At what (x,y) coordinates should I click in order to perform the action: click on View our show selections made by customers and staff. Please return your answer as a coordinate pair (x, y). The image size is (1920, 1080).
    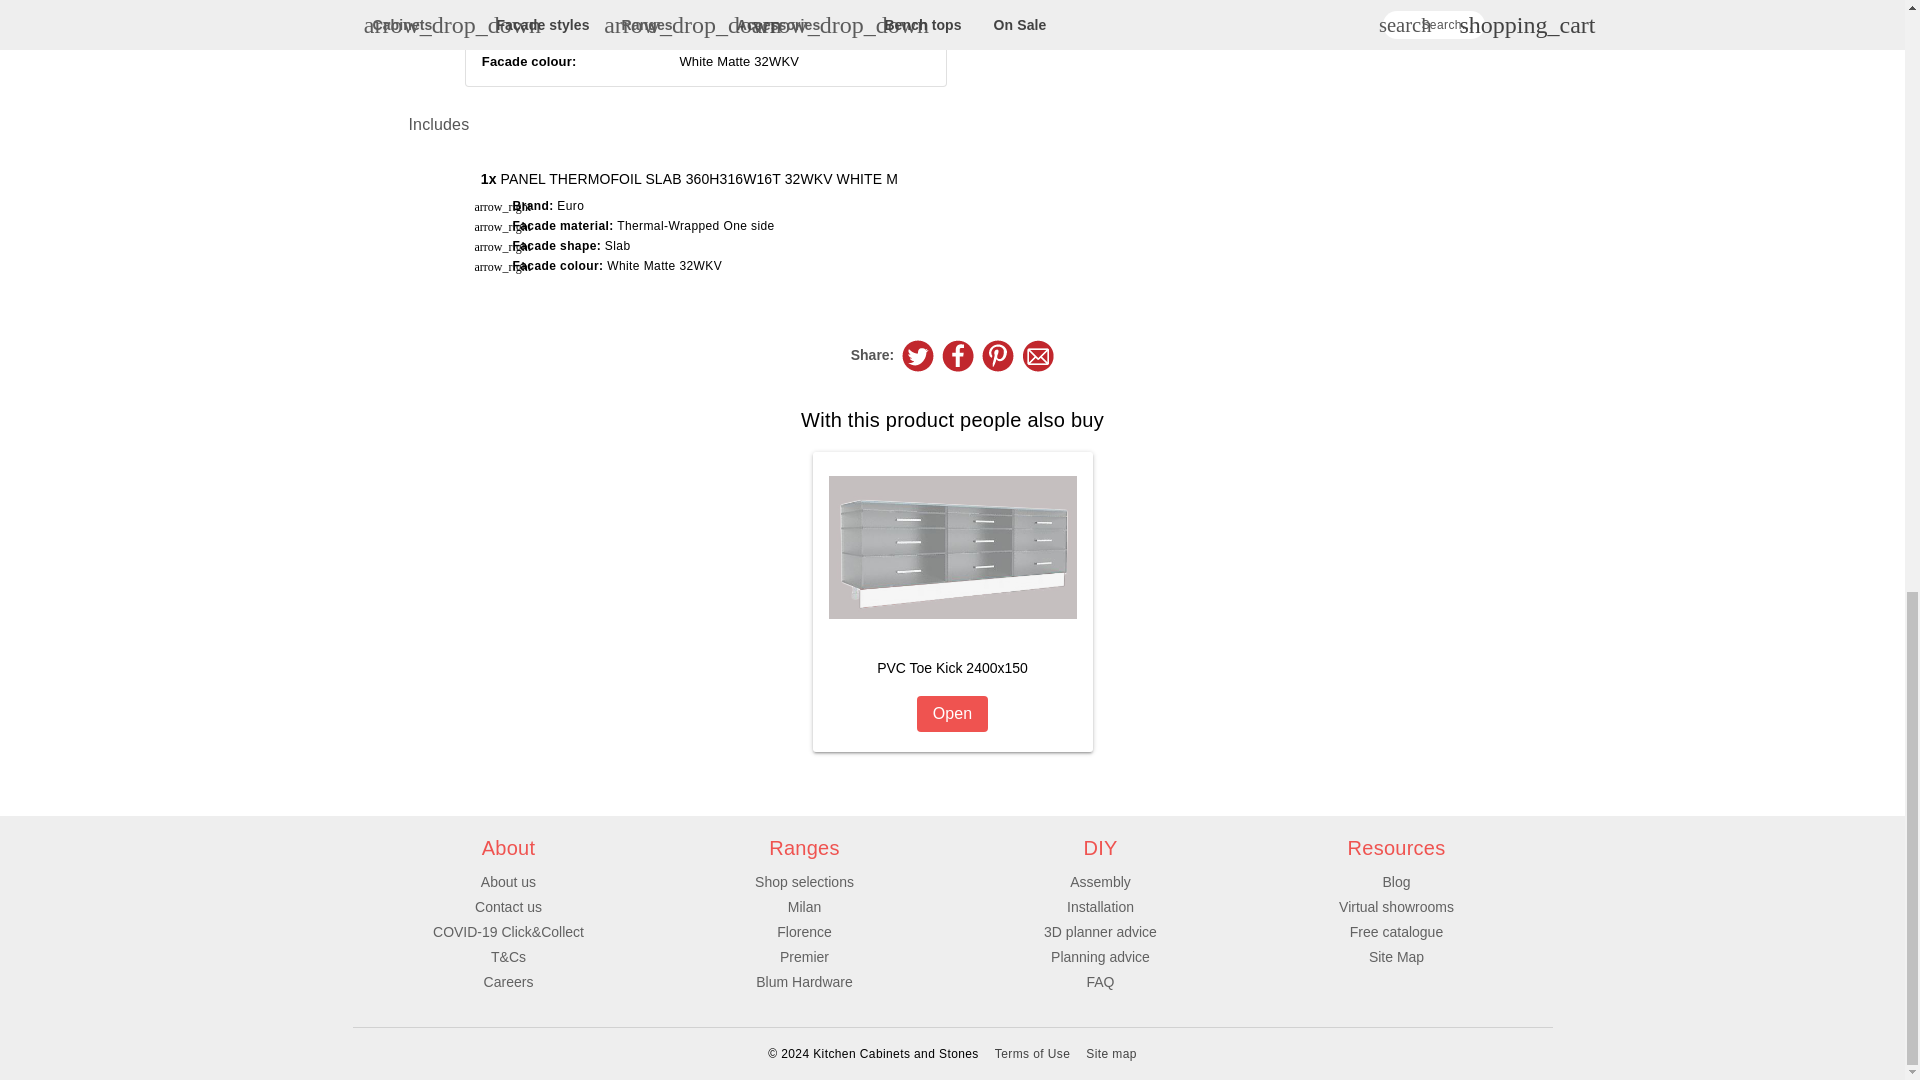
    Looking at the image, I should click on (997, 356).